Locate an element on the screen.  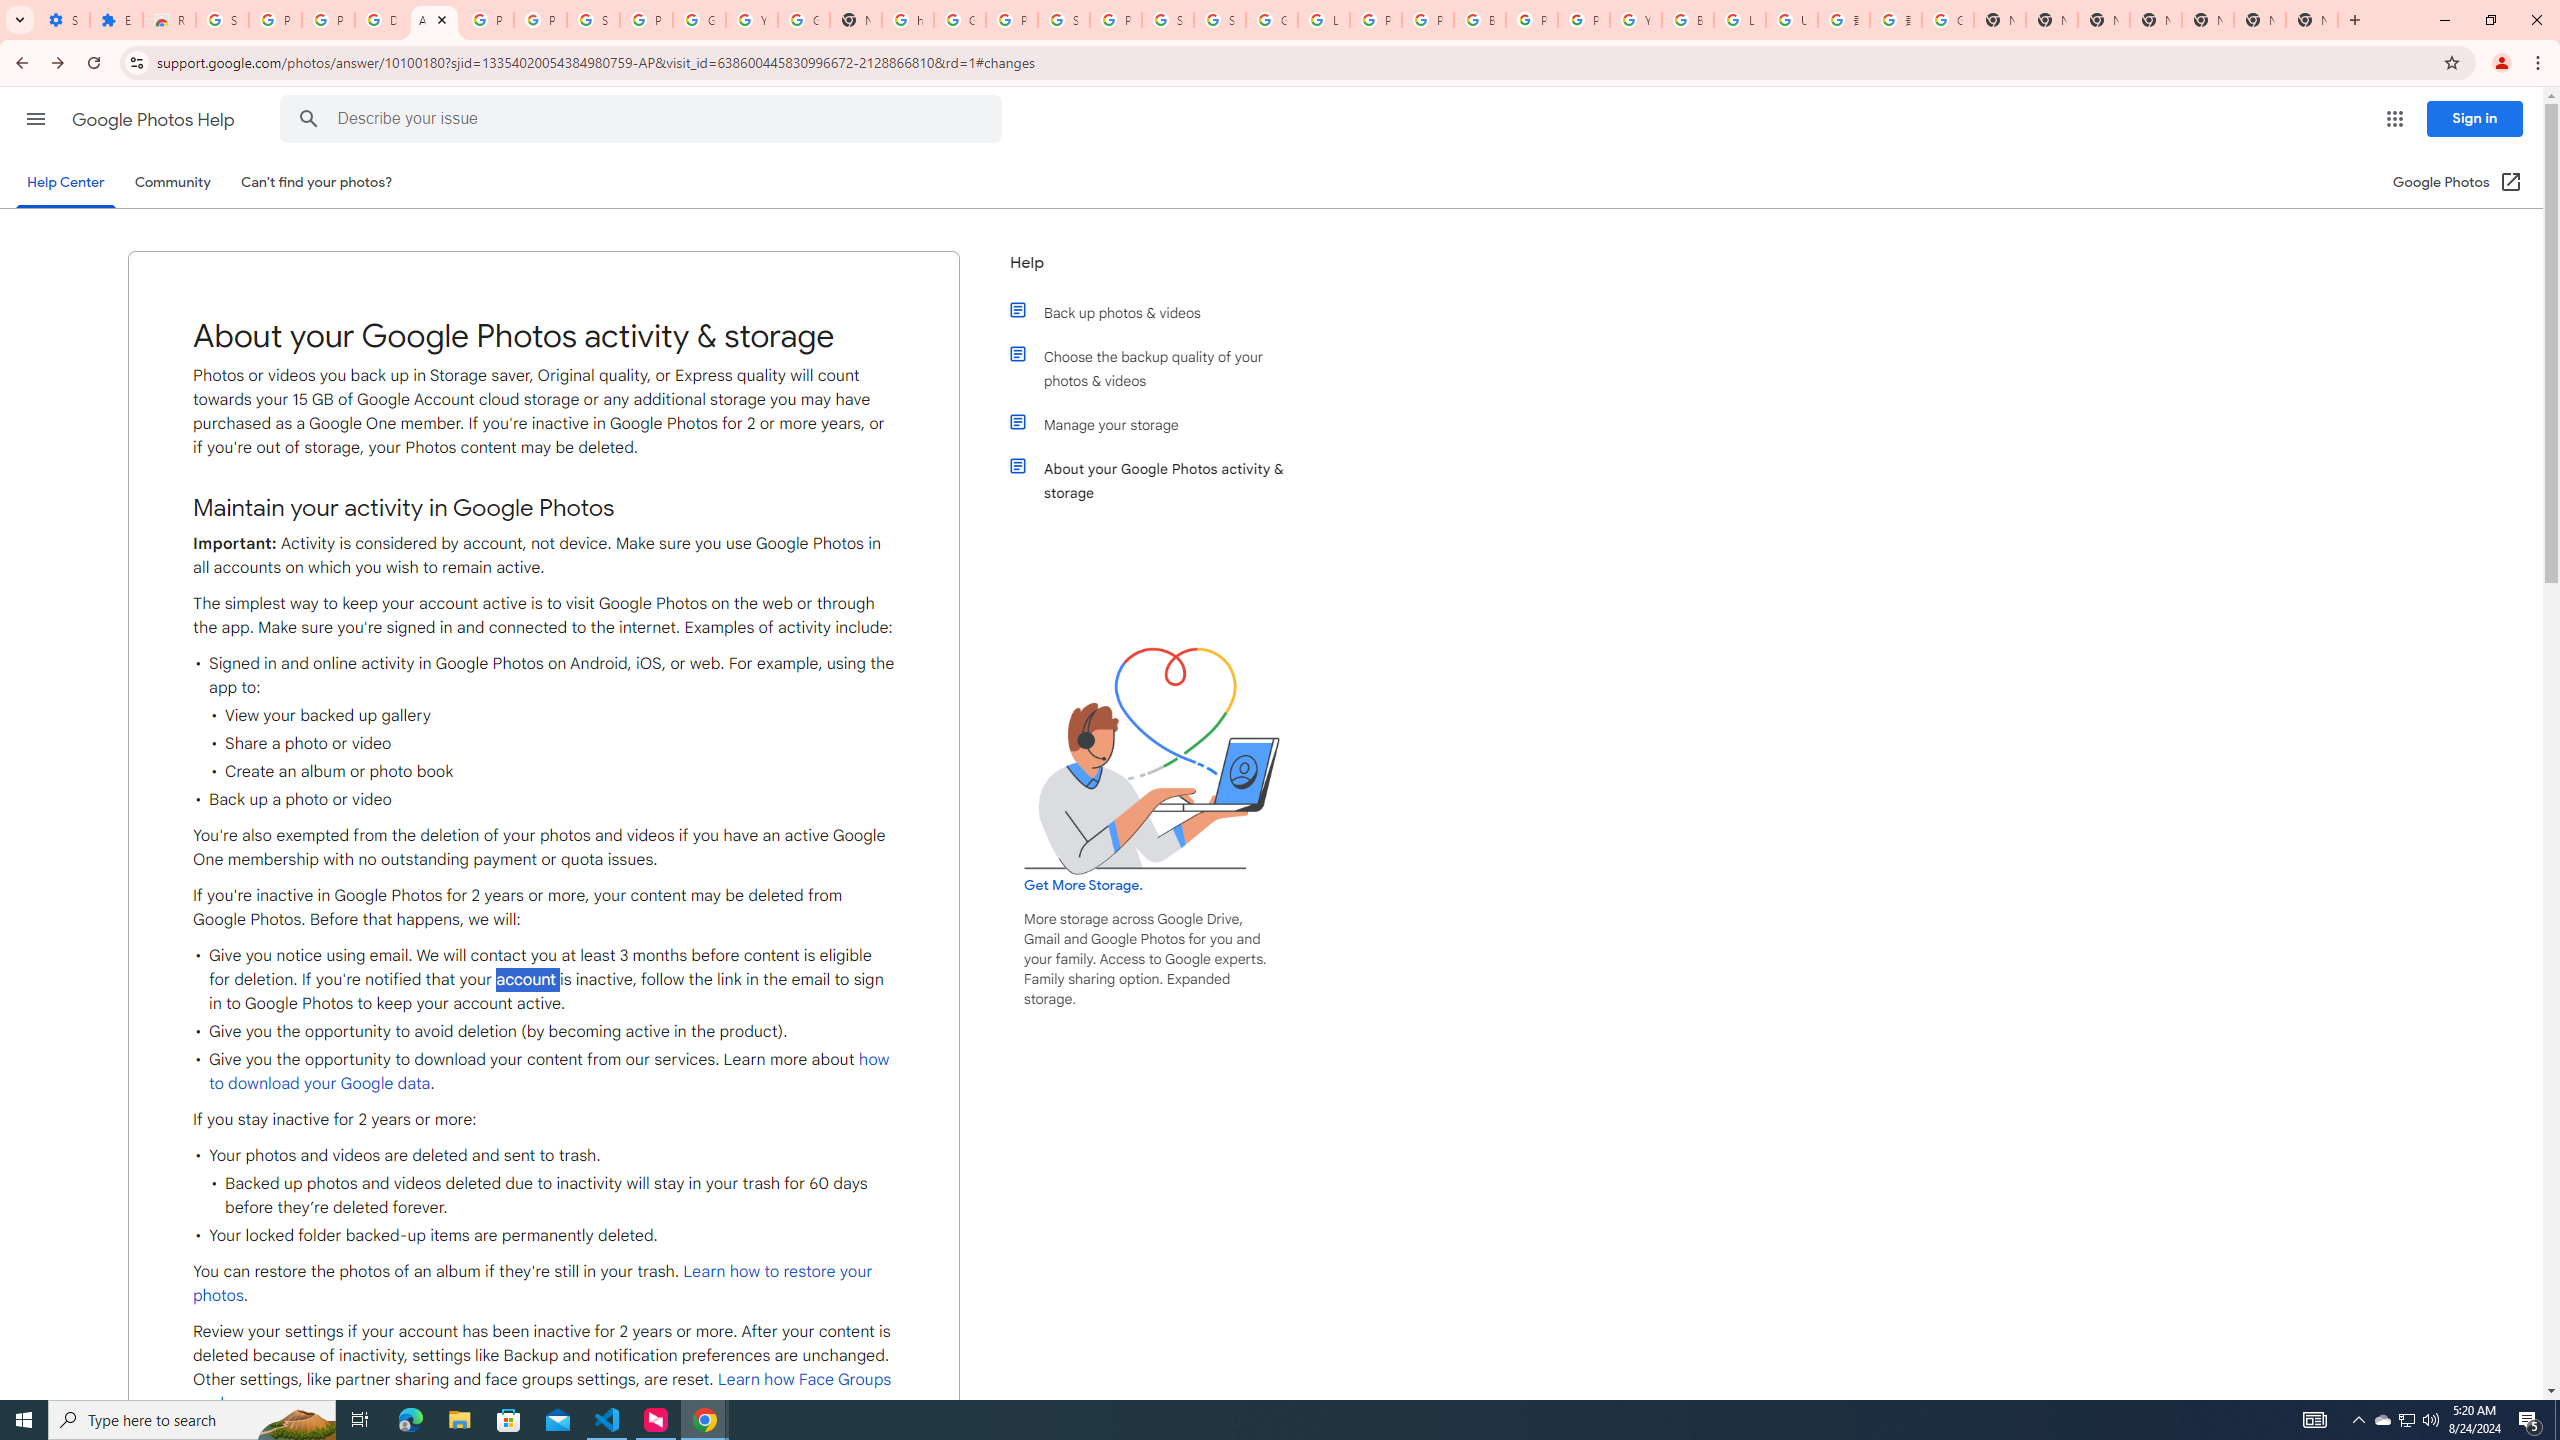
Learn how Face Groups works is located at coordinates (541, 1392).